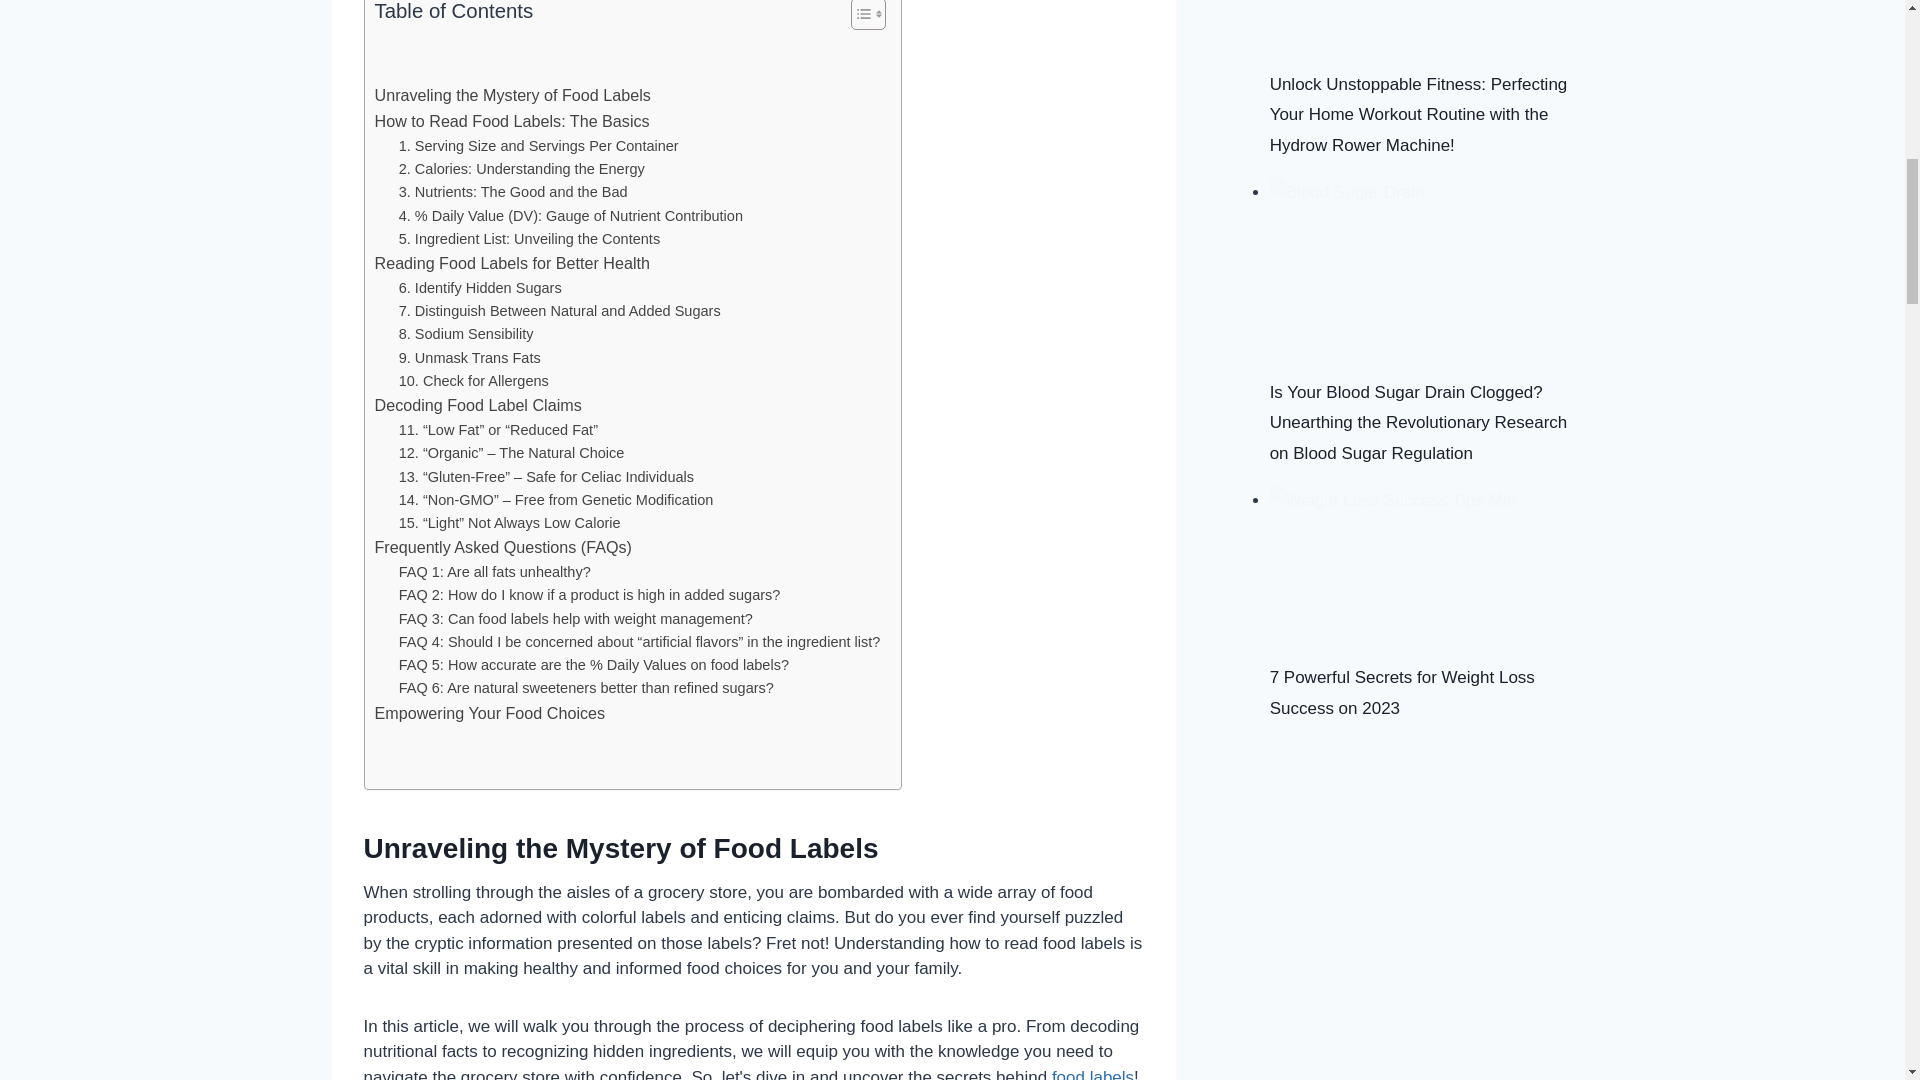  I want to click on FAQ 3: Can food labels help with weight management?, so click(576, 619).